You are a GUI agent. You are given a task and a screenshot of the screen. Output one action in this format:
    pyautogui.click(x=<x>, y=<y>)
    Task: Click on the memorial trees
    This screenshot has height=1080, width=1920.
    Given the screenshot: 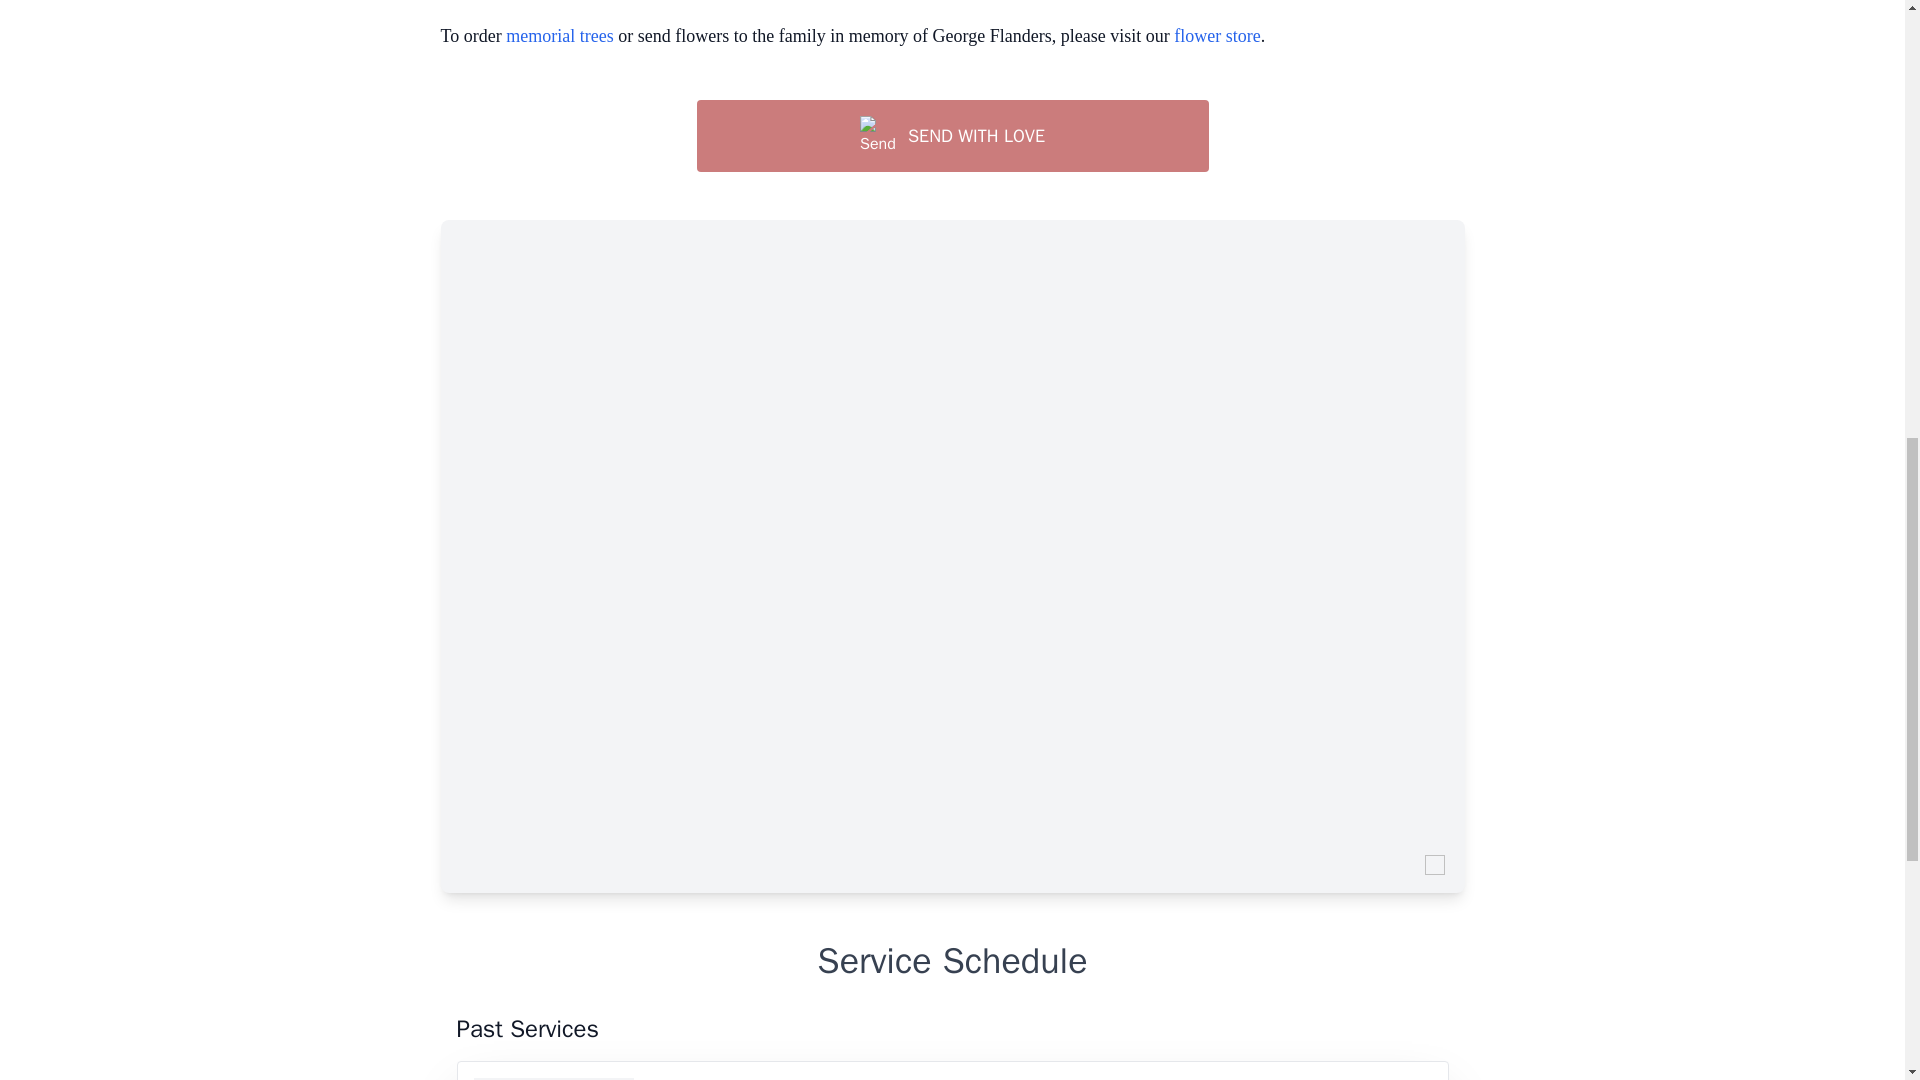 What is the action you would take?
    pyautogui.click(x=559, y=36)
    